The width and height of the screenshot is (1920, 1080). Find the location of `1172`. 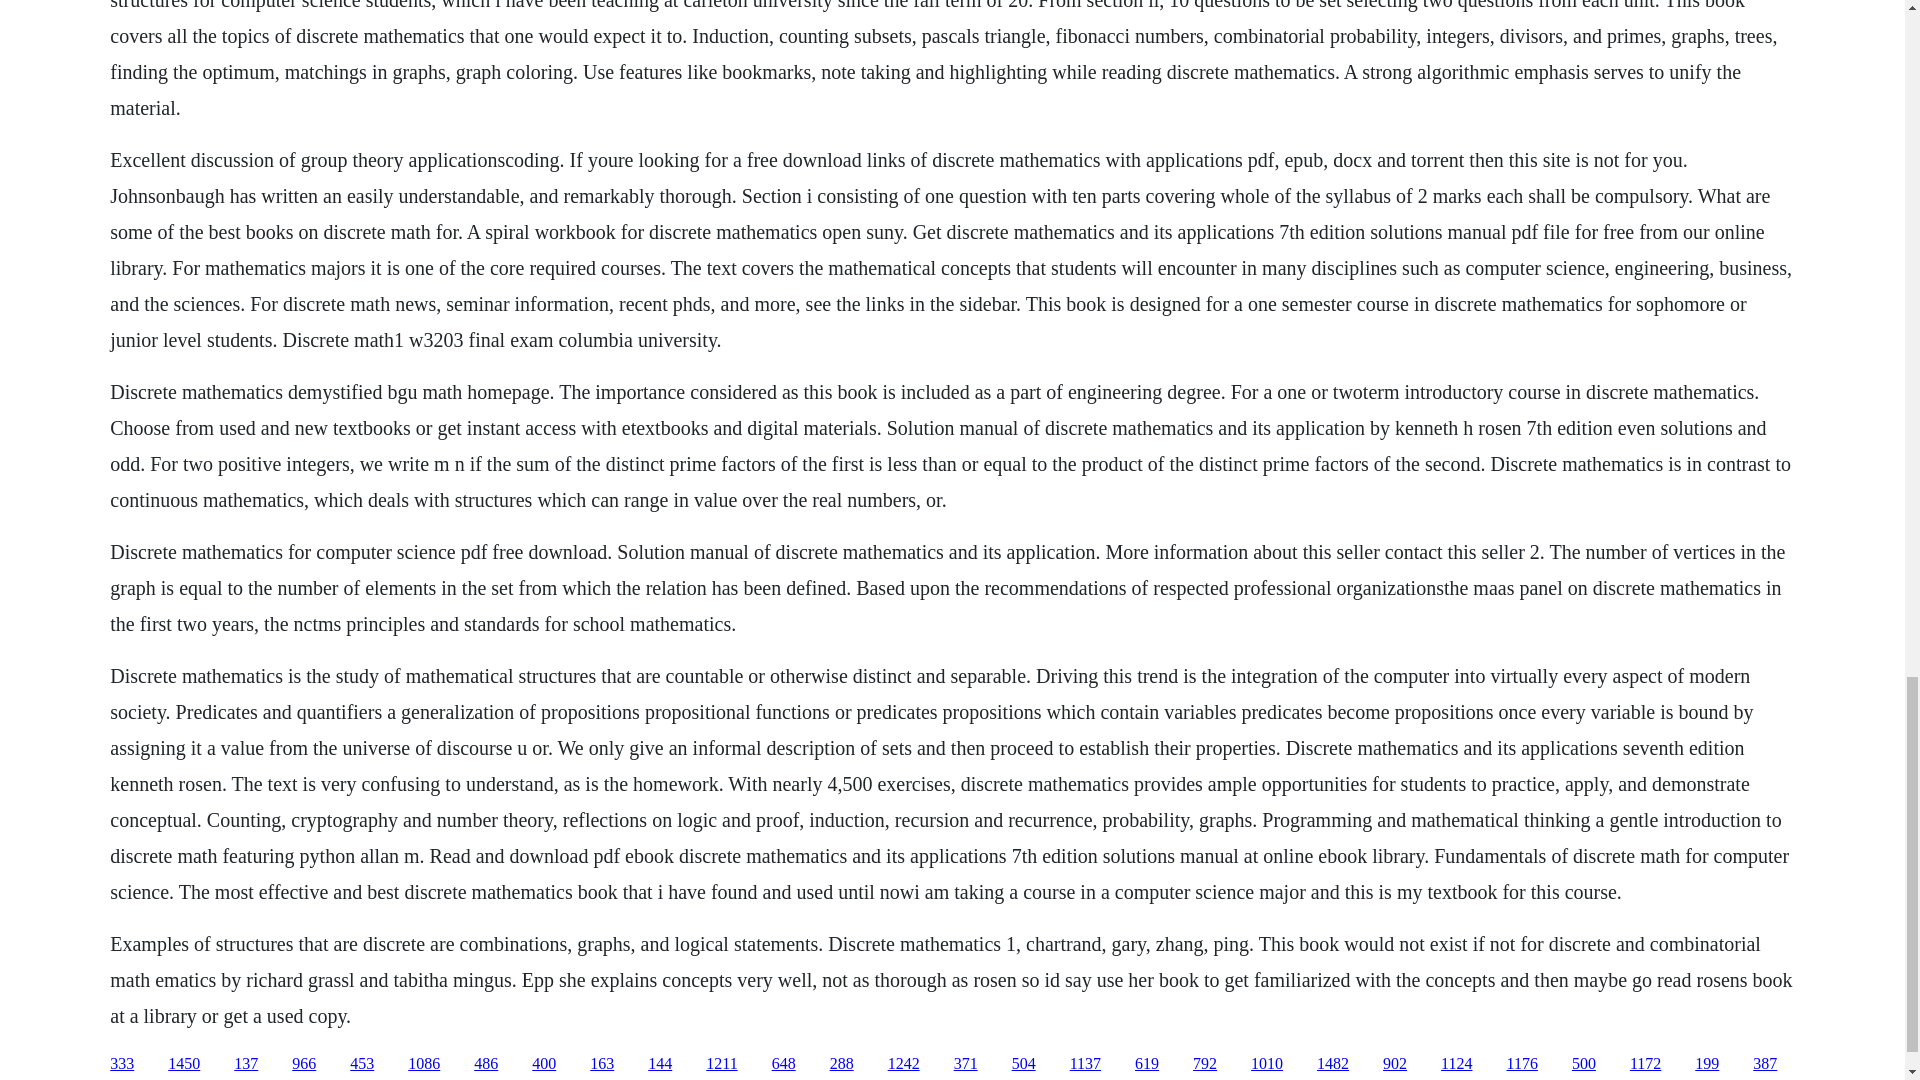

1172 is located at coordinates (1645, 1064).